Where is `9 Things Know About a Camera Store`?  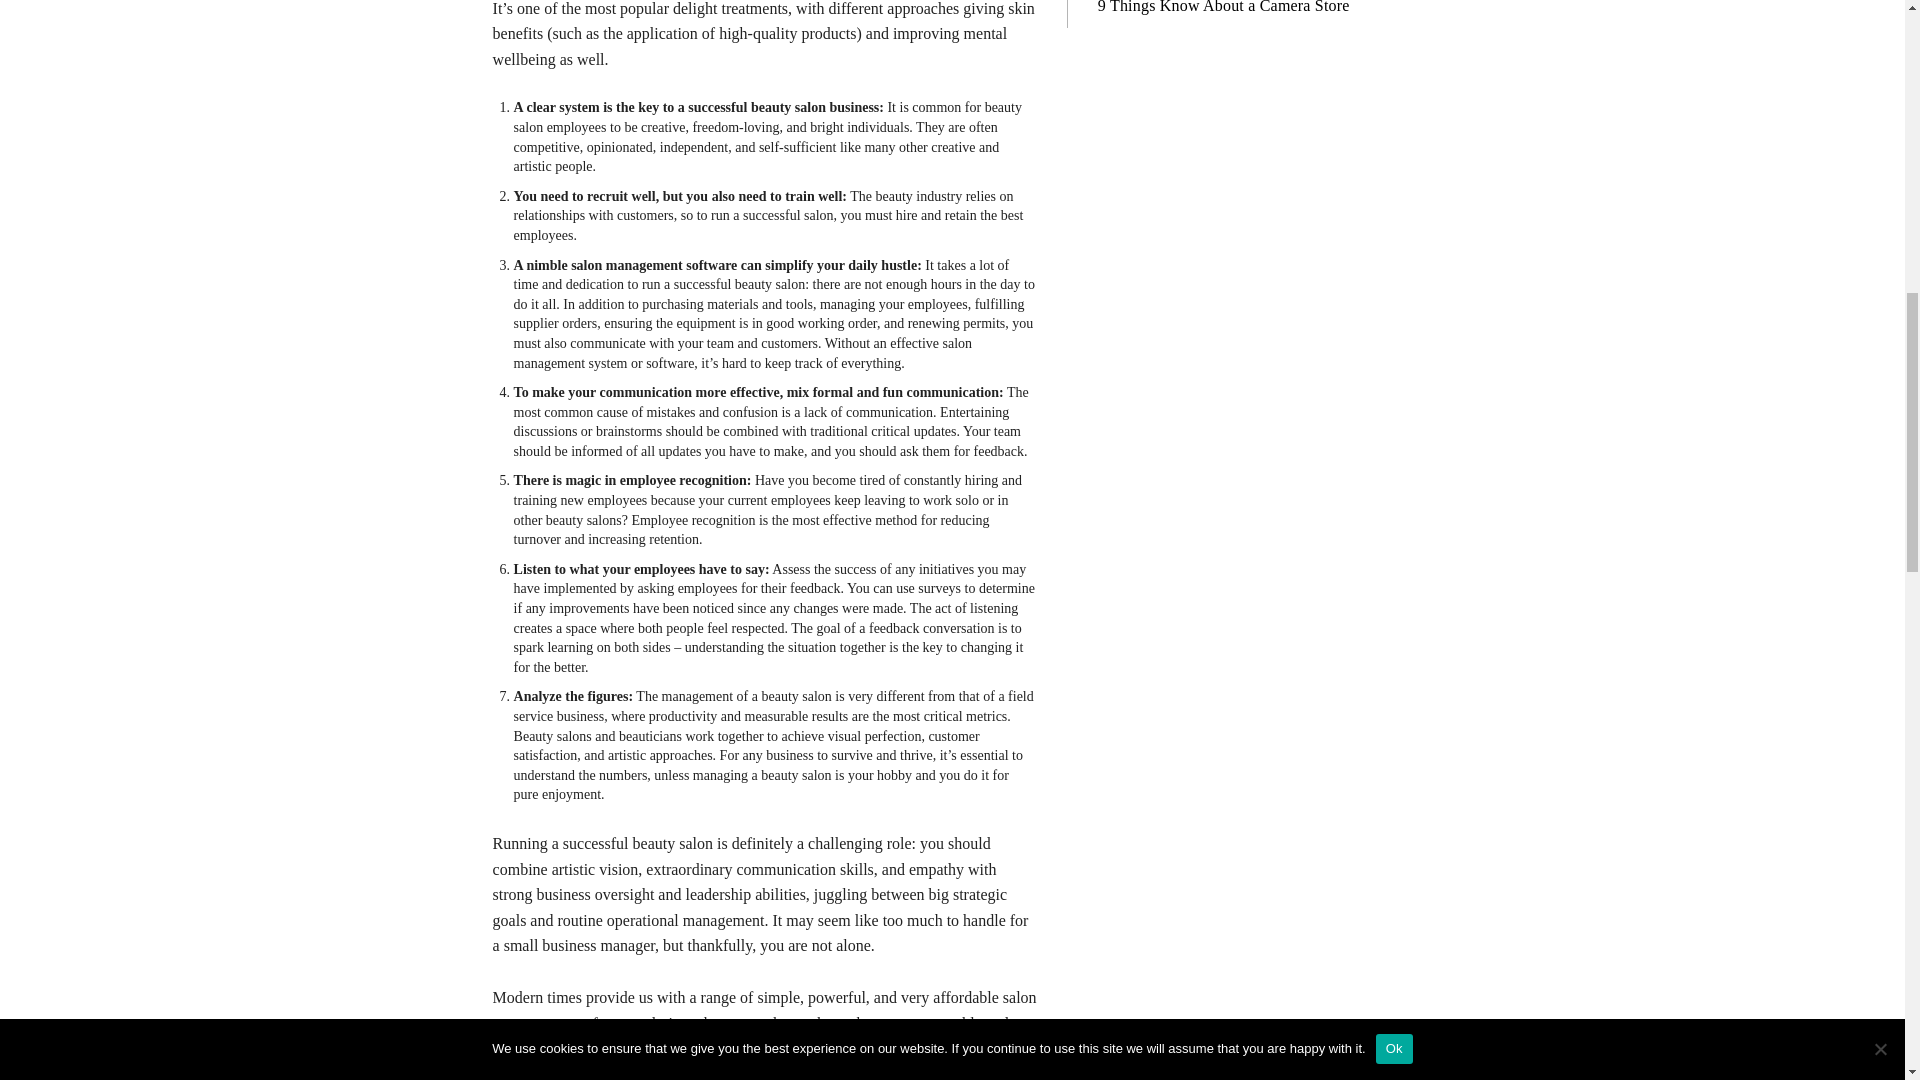 9 Things Know About a Camera Store is located at coordinates (1224, 7).